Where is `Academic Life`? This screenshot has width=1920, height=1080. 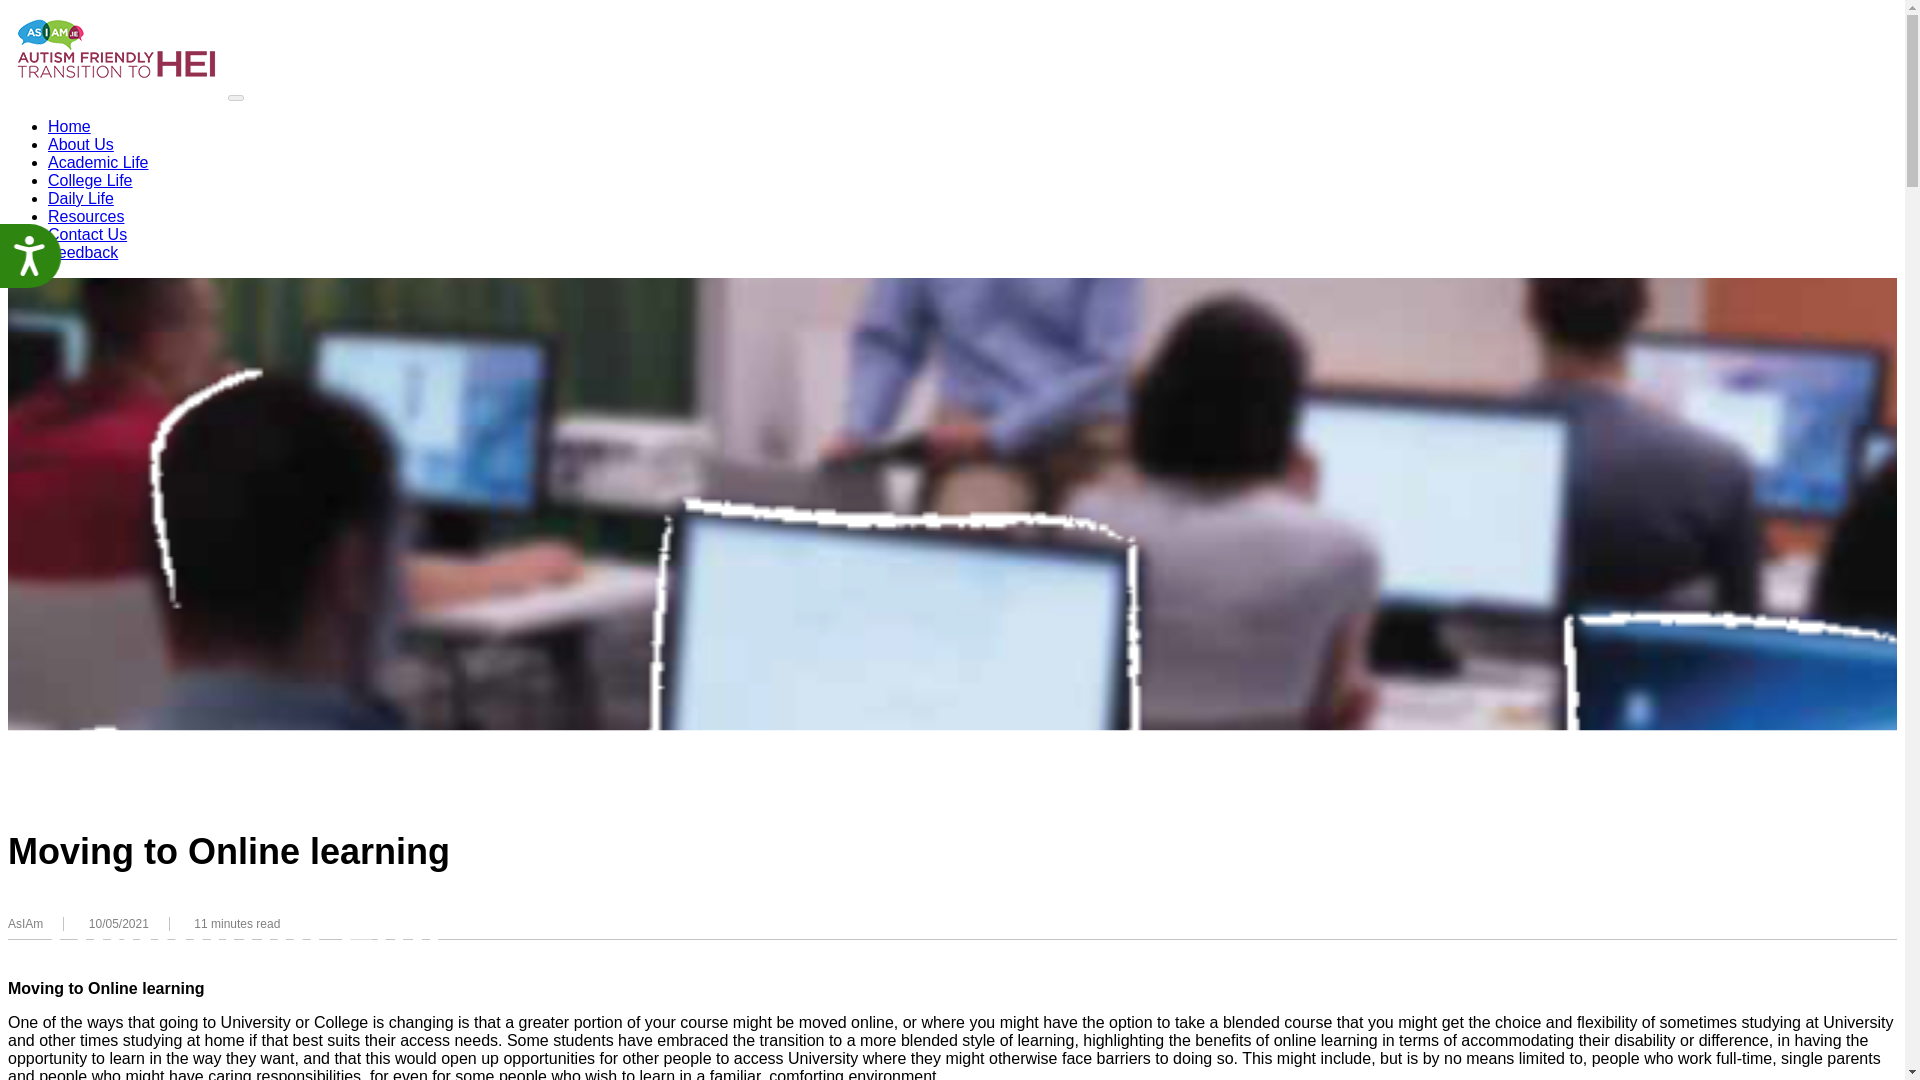
Academic Life is located at coordinates (98, 162).